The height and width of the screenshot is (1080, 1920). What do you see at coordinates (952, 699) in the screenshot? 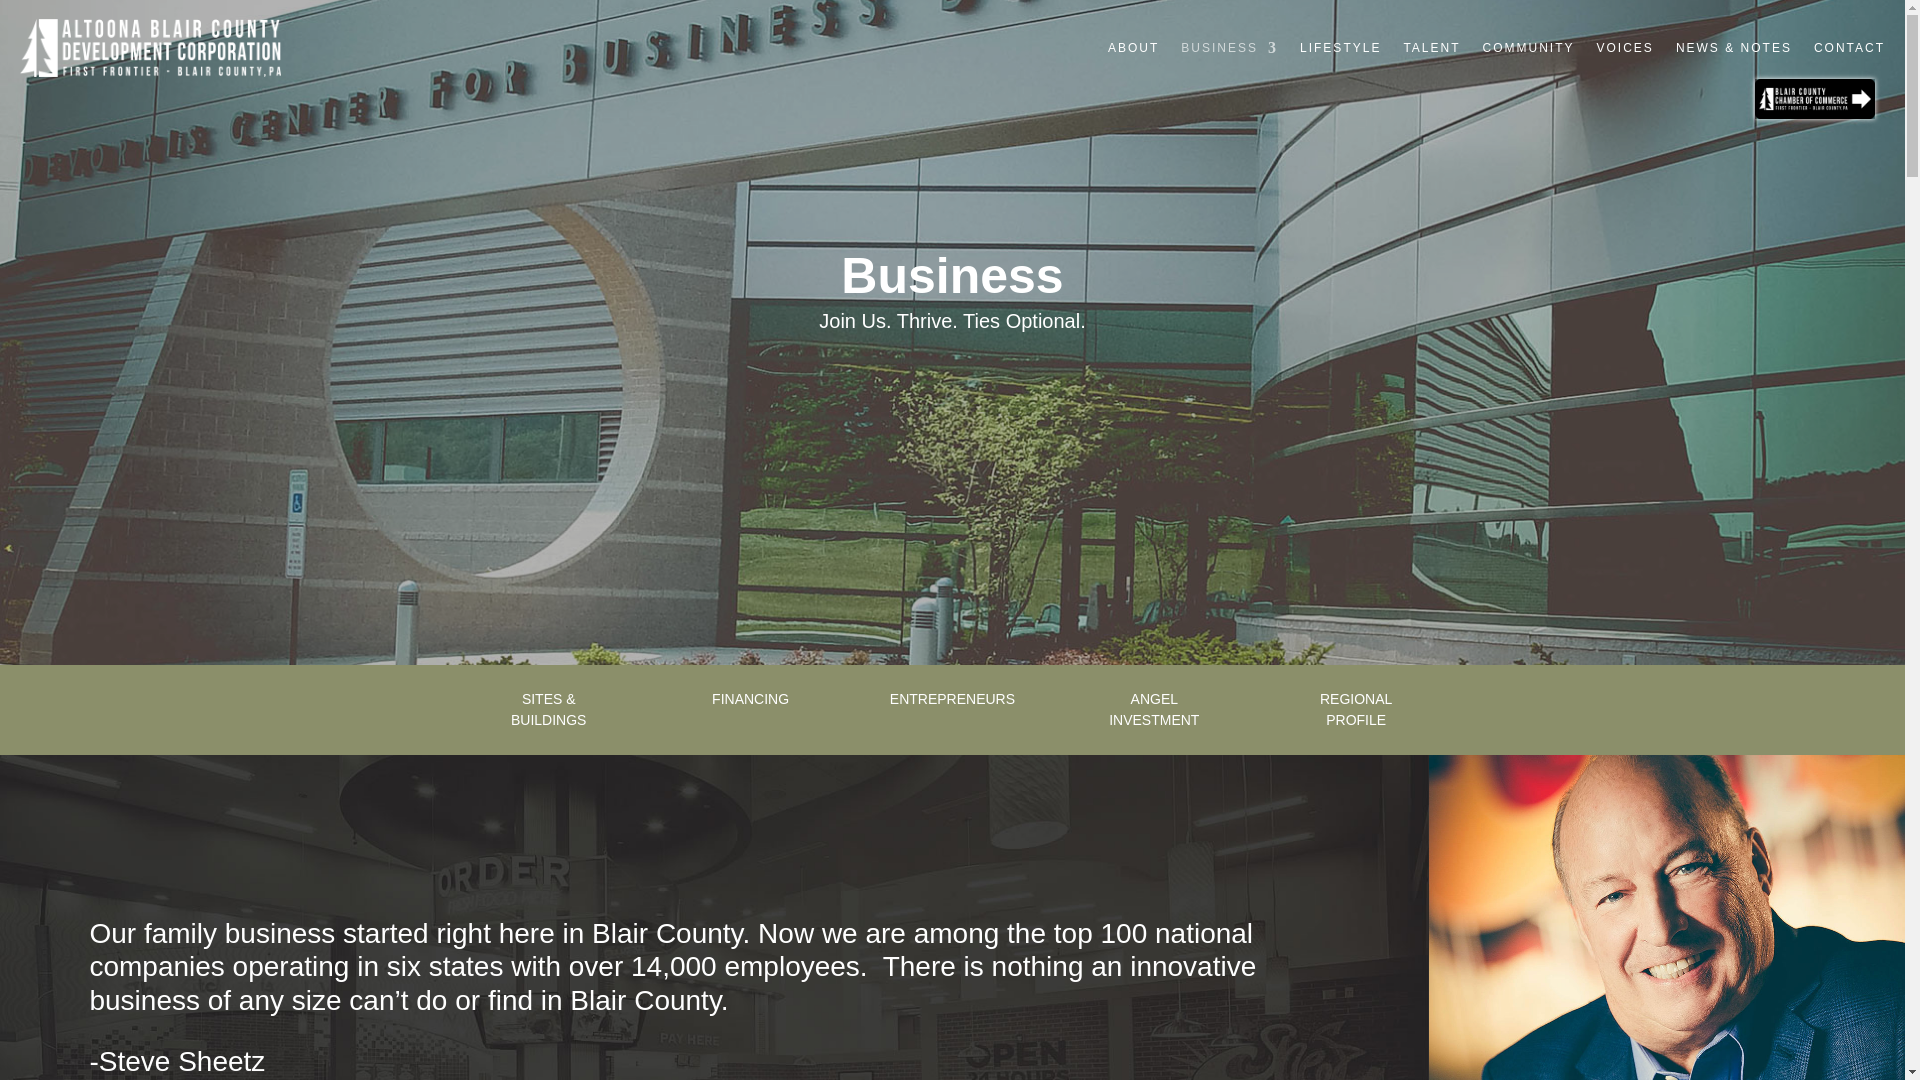
I see `ENTREPRENEURS` at bounding box center [952, 699].